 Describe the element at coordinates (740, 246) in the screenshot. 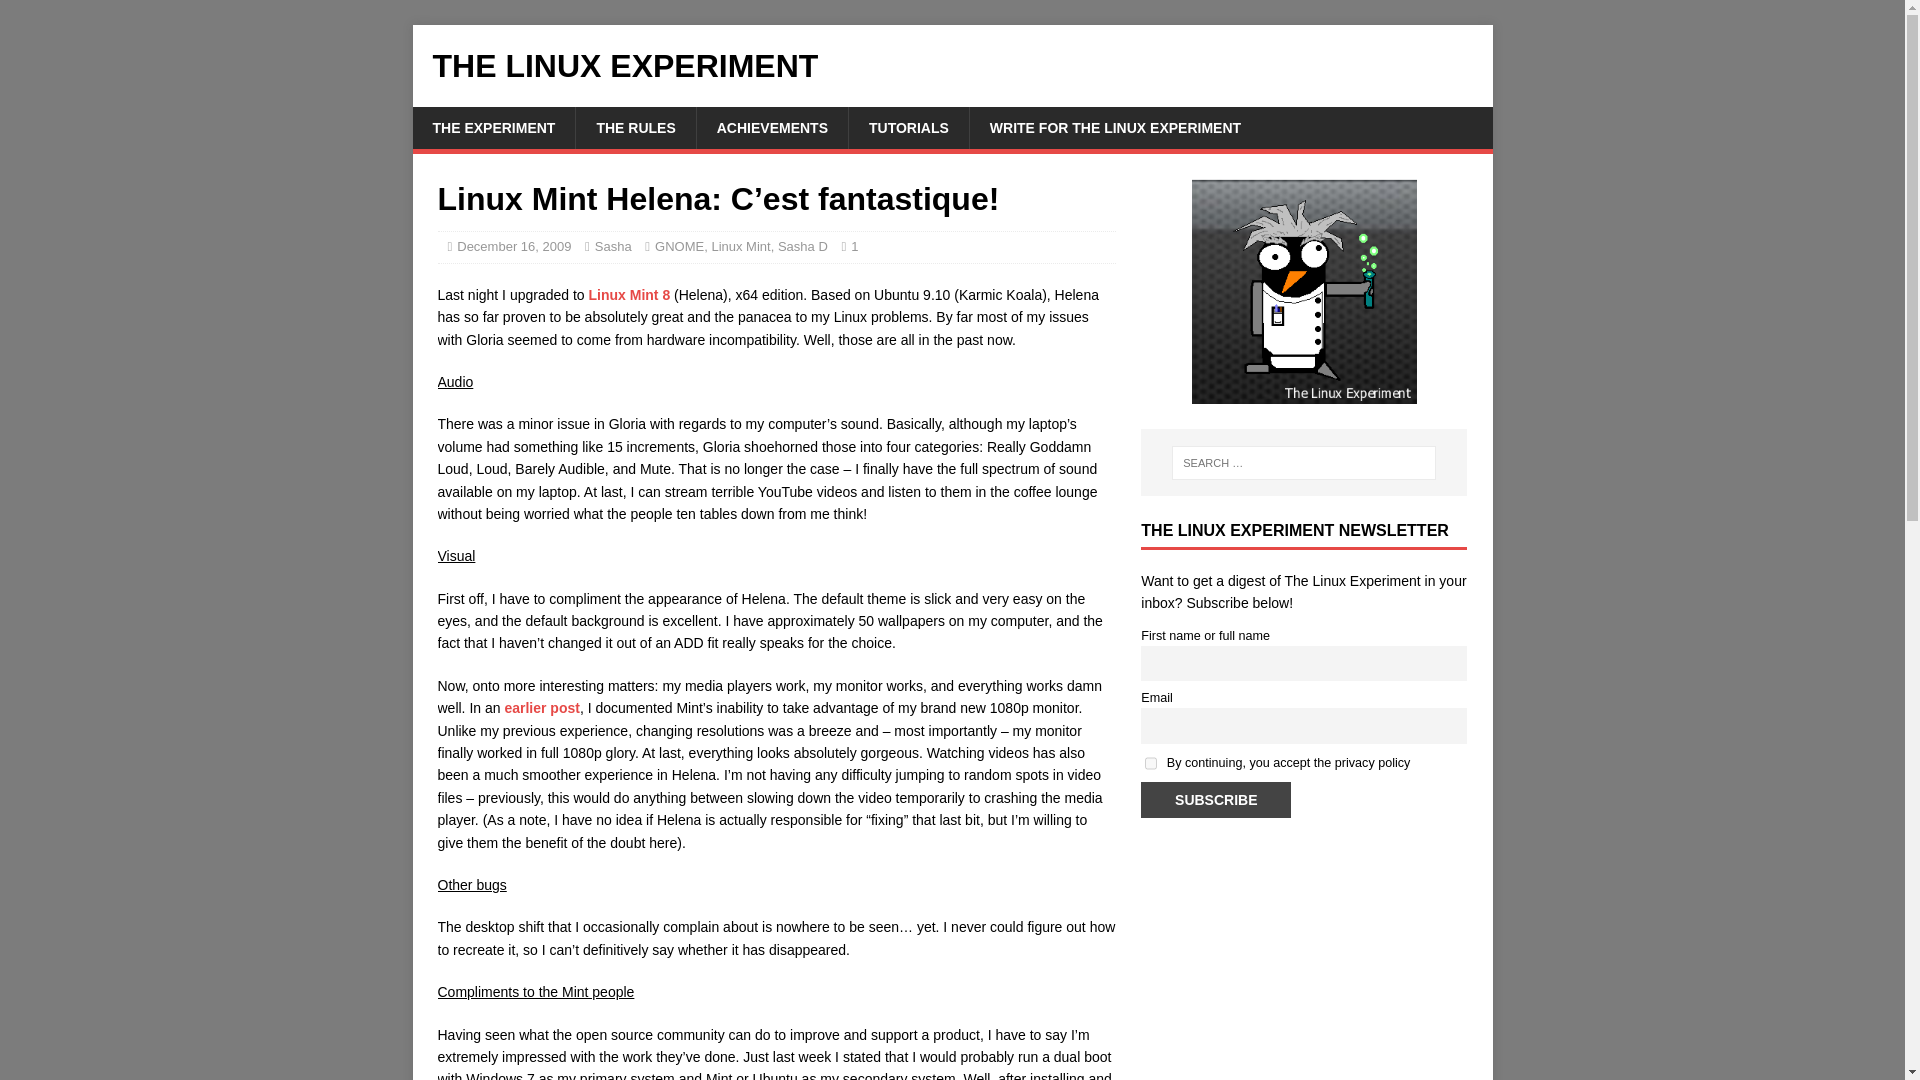

I see `Linux Mint` at that location.